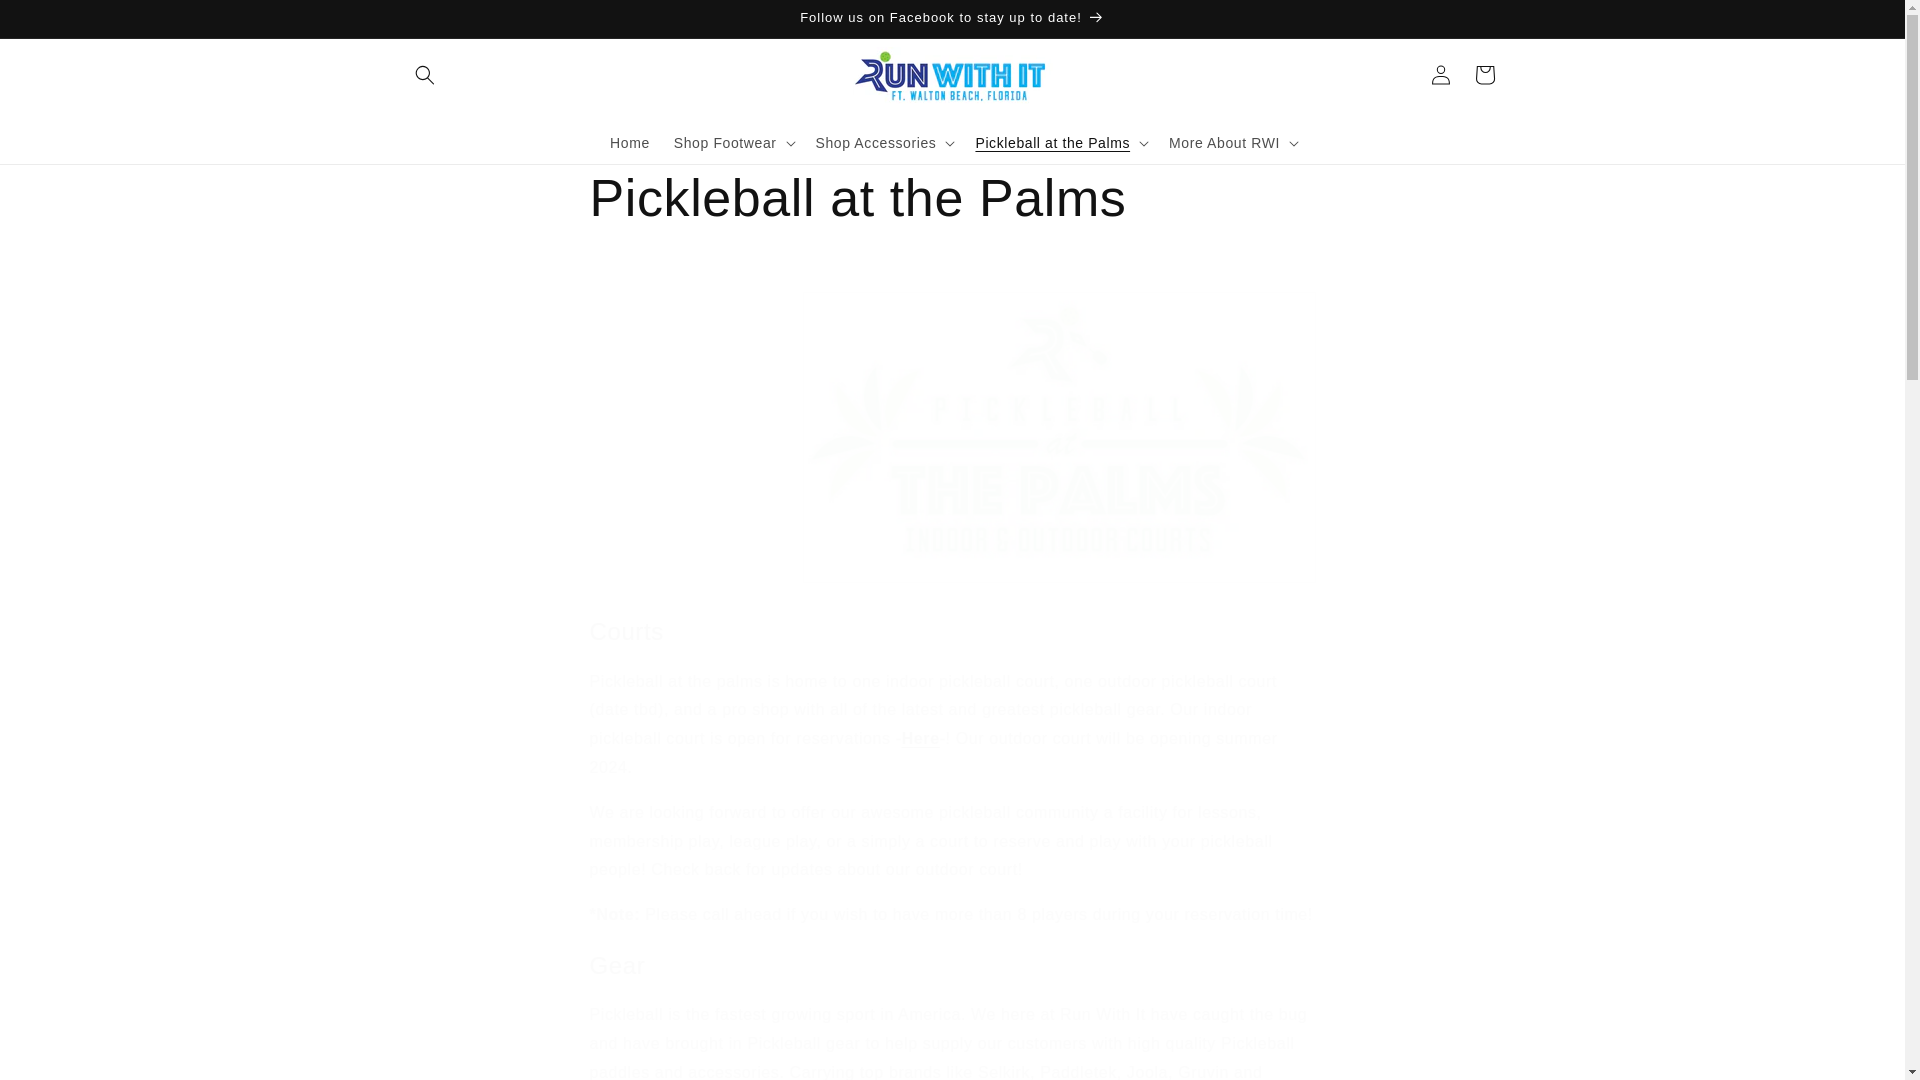 This screenshot has height=1080, width=1920. What do you see at coordinates (630, 143) in the screenshot?
I see `Home` at bounding box center [630, 143].